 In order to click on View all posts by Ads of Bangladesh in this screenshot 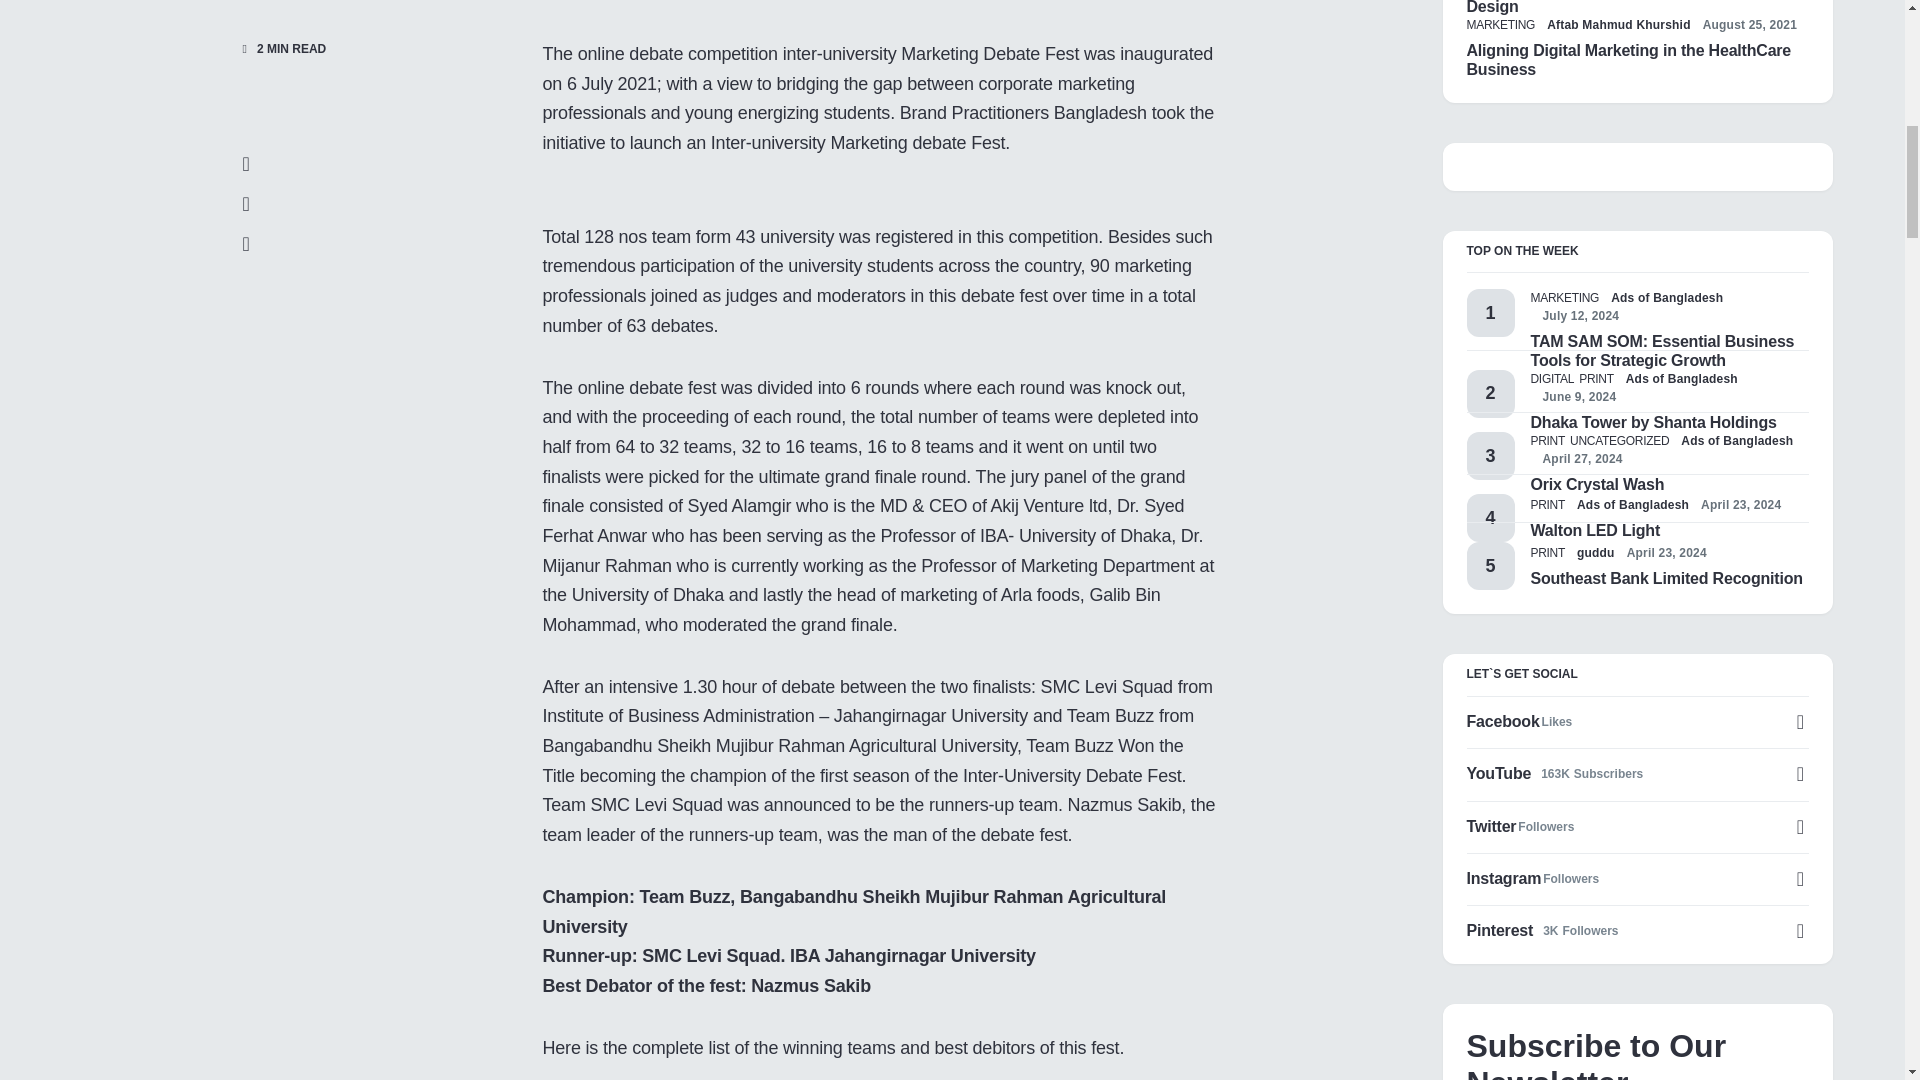, I will do `click(1682, 378)`.